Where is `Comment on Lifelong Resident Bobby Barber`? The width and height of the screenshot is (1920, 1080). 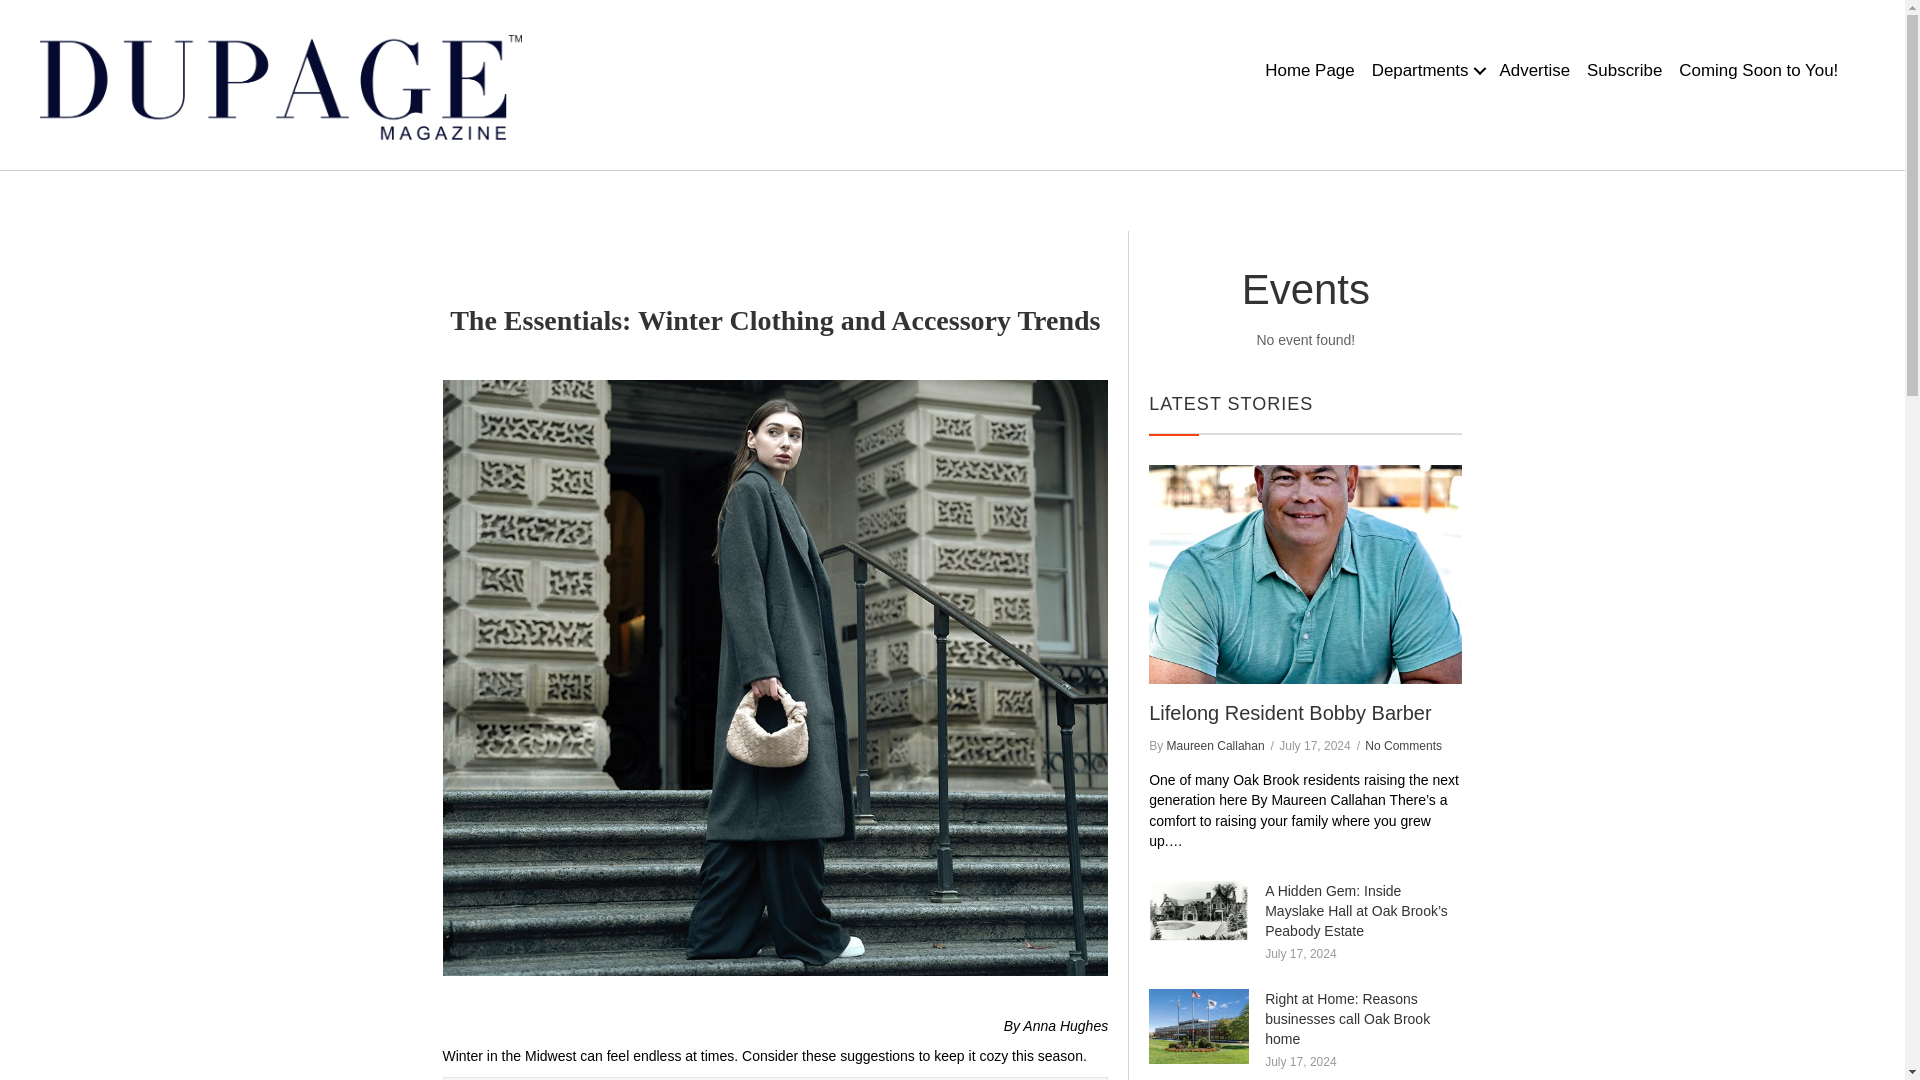
Comment on Lifelong Resident Bobby Barber is located at coordinates (1403, 745).